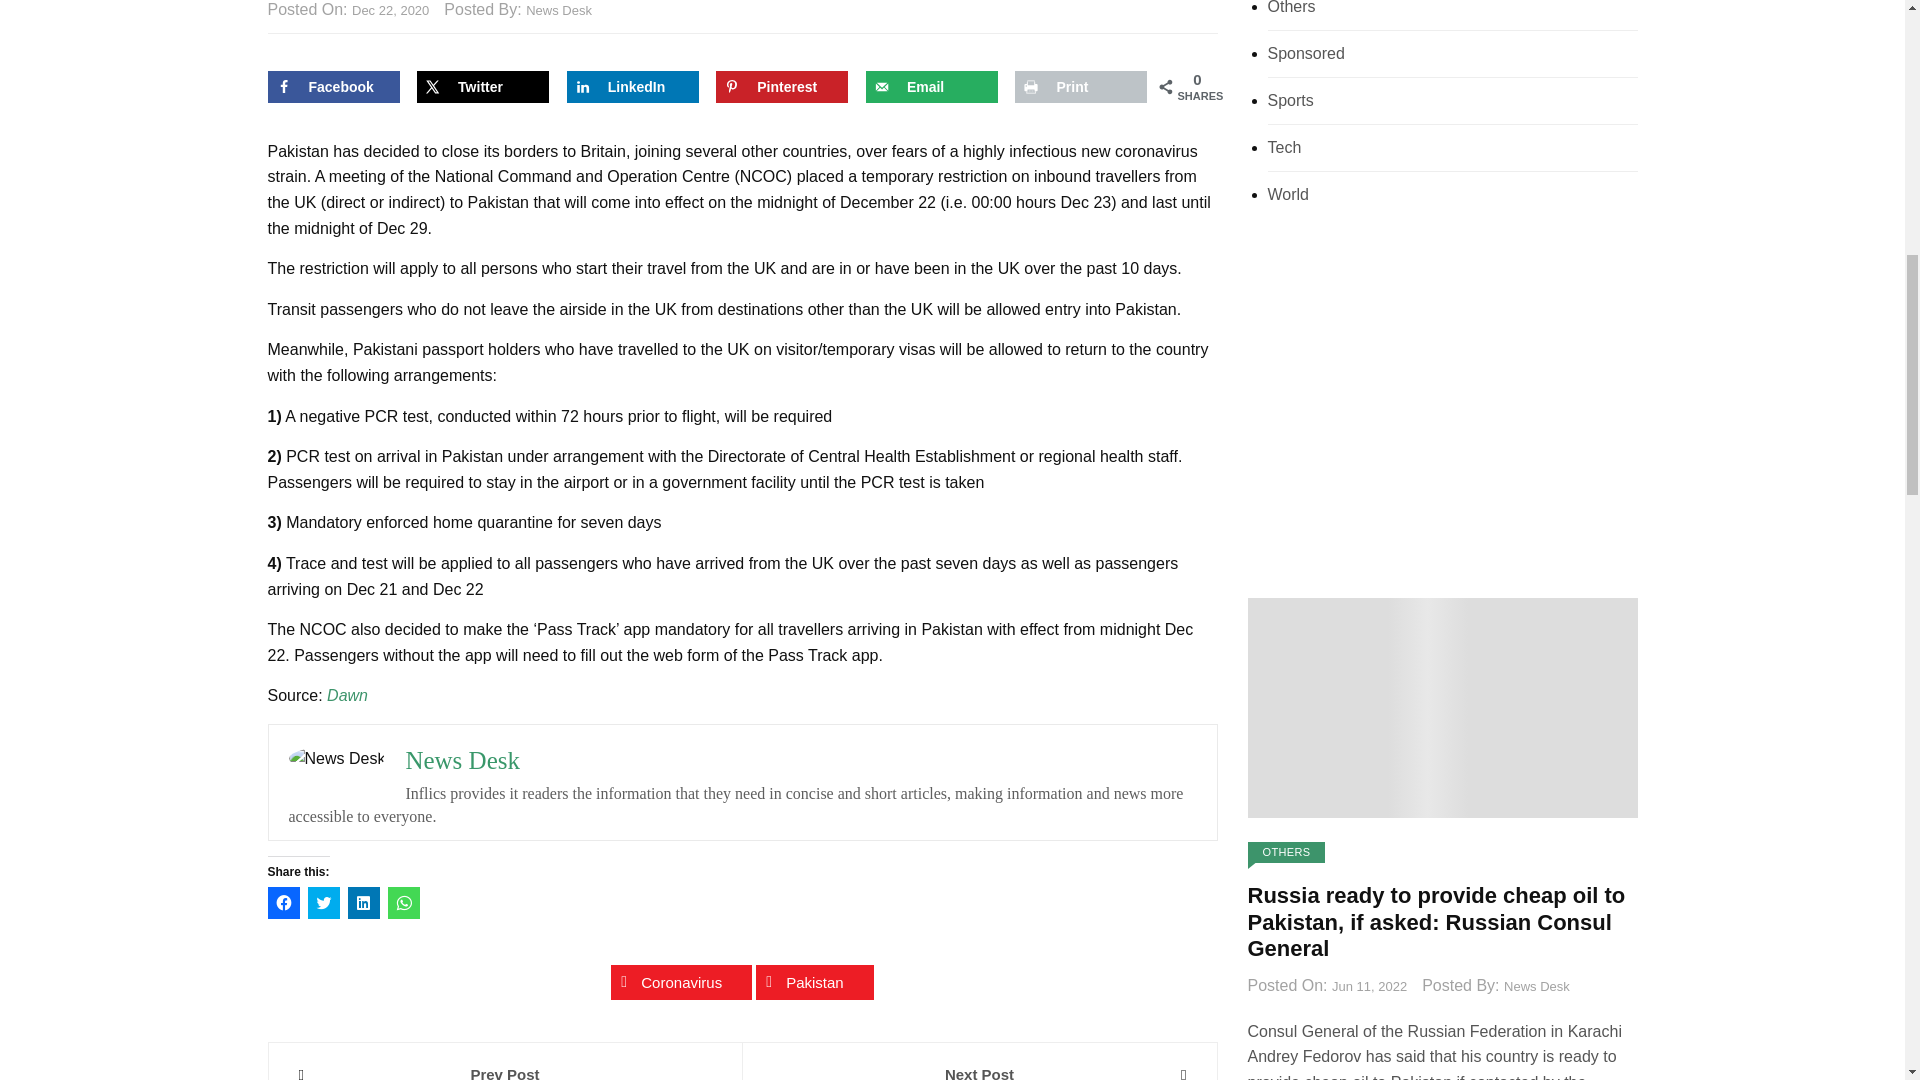 The image size is (1920, 1080). Describe the element at coordinates (482, 86) in the screenshot. I see `Twitter` at that location.